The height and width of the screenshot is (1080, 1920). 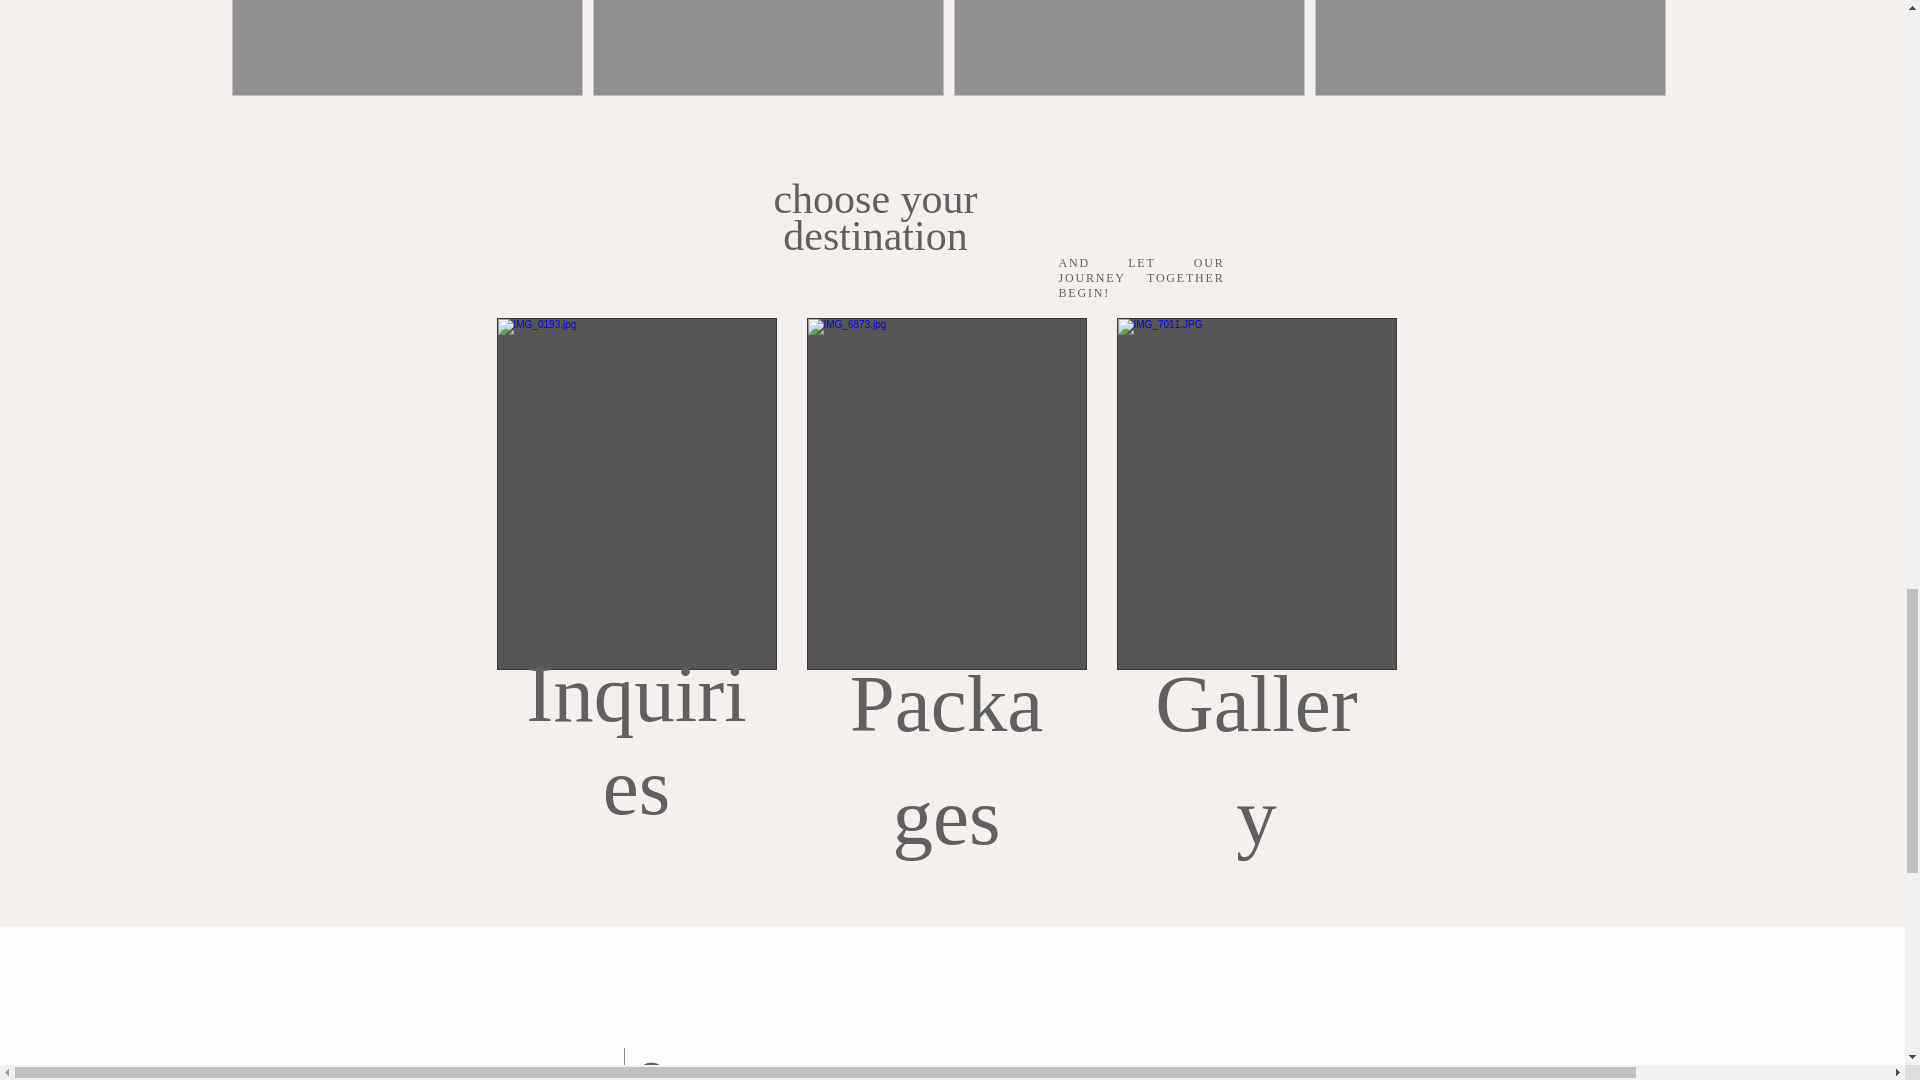 I want to click on Packages, so click(x=946, y=760).